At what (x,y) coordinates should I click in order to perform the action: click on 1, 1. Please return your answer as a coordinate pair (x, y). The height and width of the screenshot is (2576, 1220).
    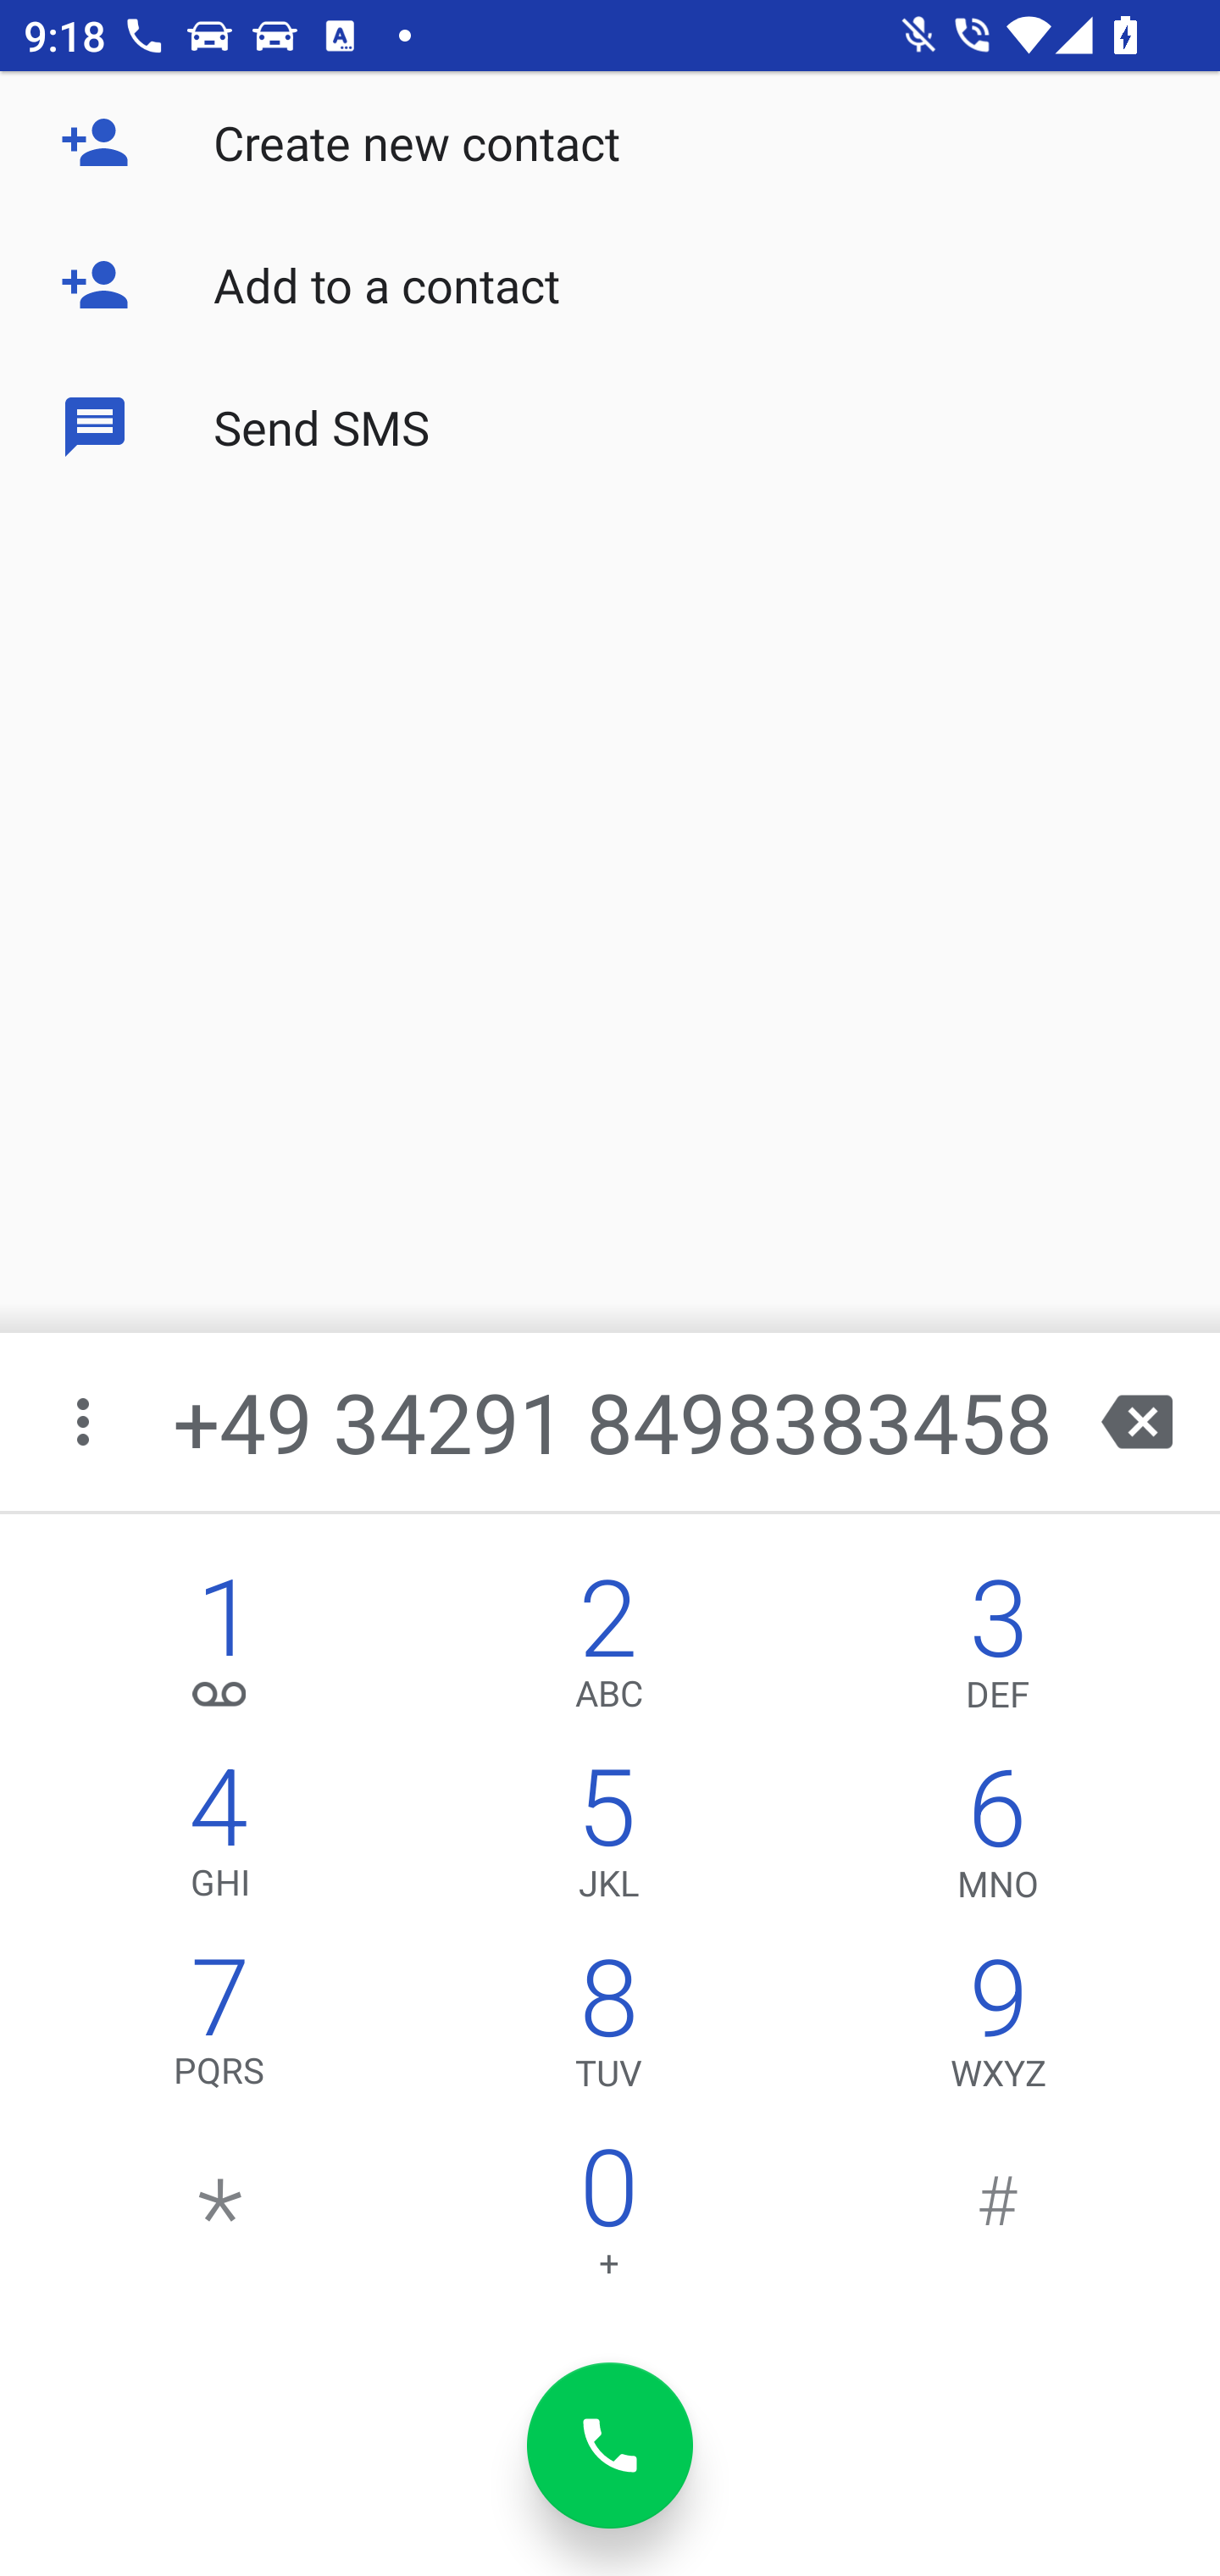
    Looking at the image, I should click on (220, 1651).